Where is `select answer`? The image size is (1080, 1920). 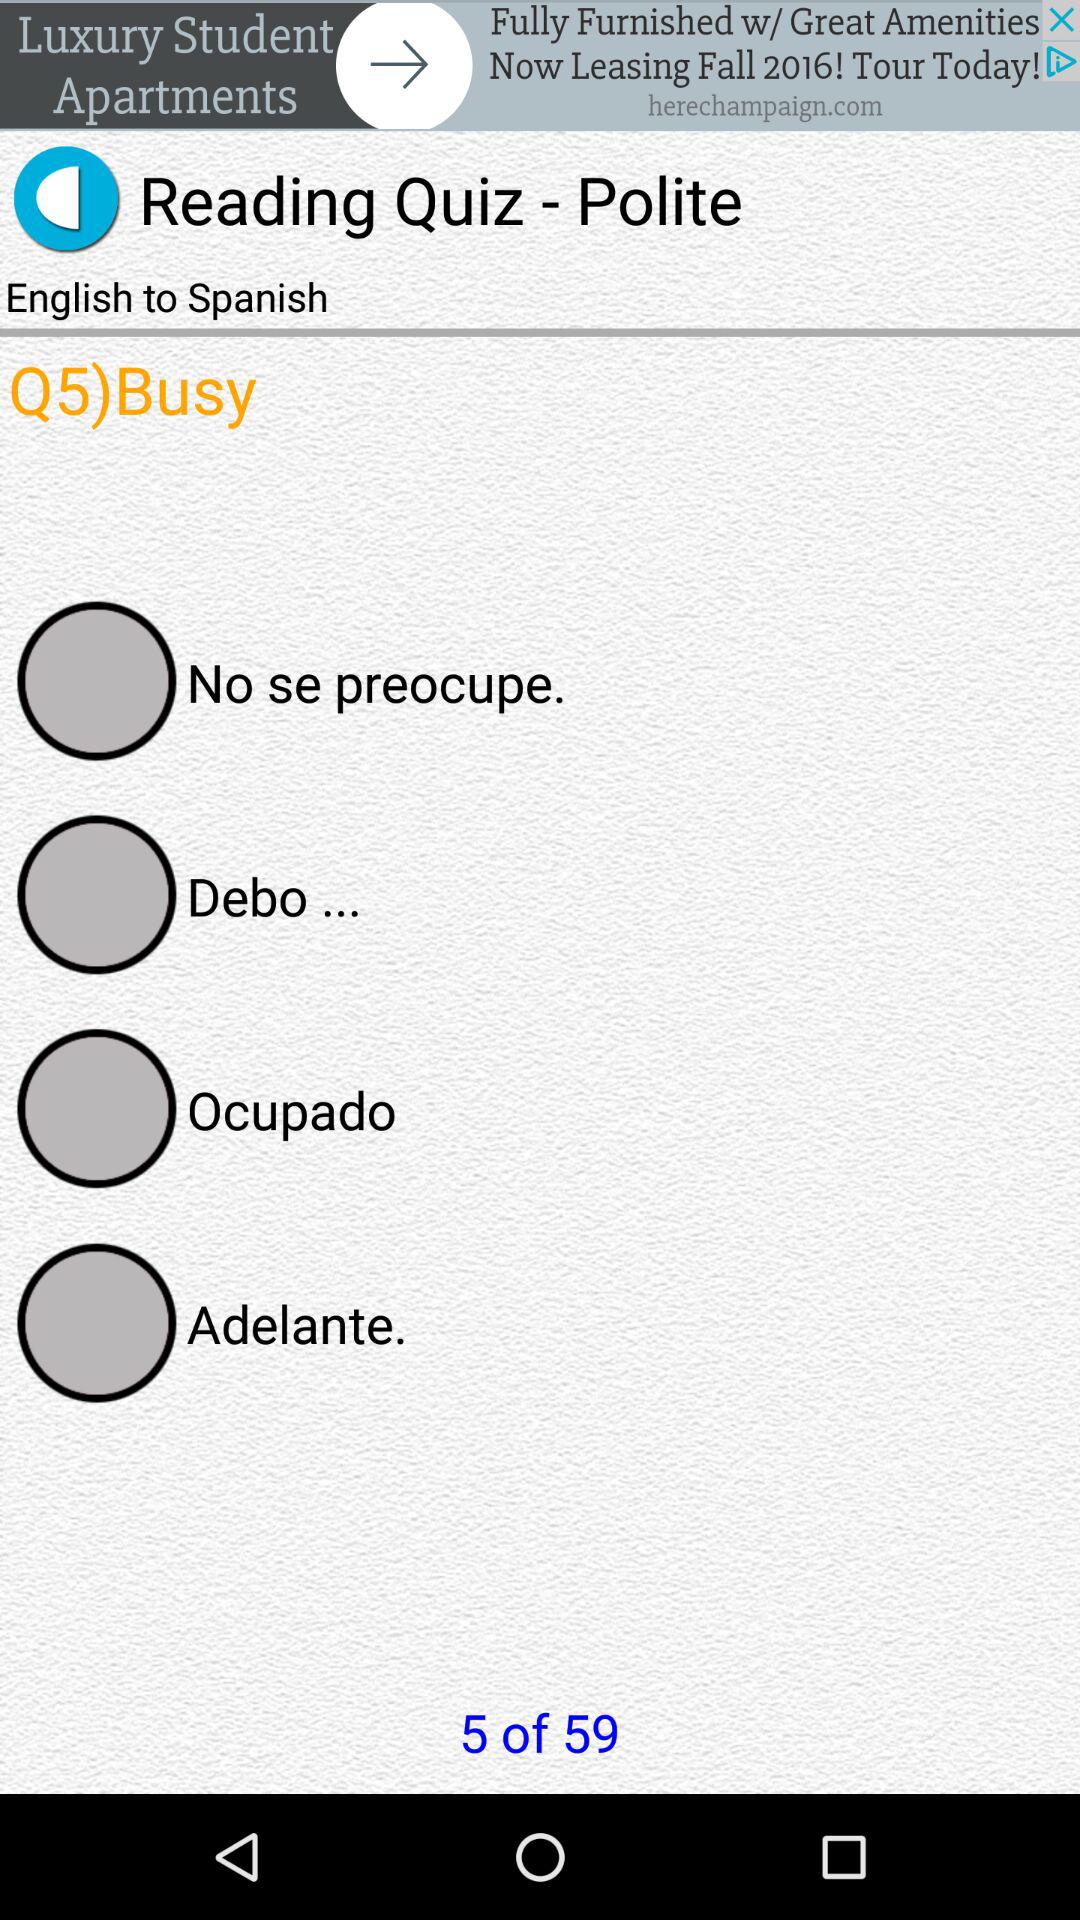 select answer is located at coordinates (97, 681).